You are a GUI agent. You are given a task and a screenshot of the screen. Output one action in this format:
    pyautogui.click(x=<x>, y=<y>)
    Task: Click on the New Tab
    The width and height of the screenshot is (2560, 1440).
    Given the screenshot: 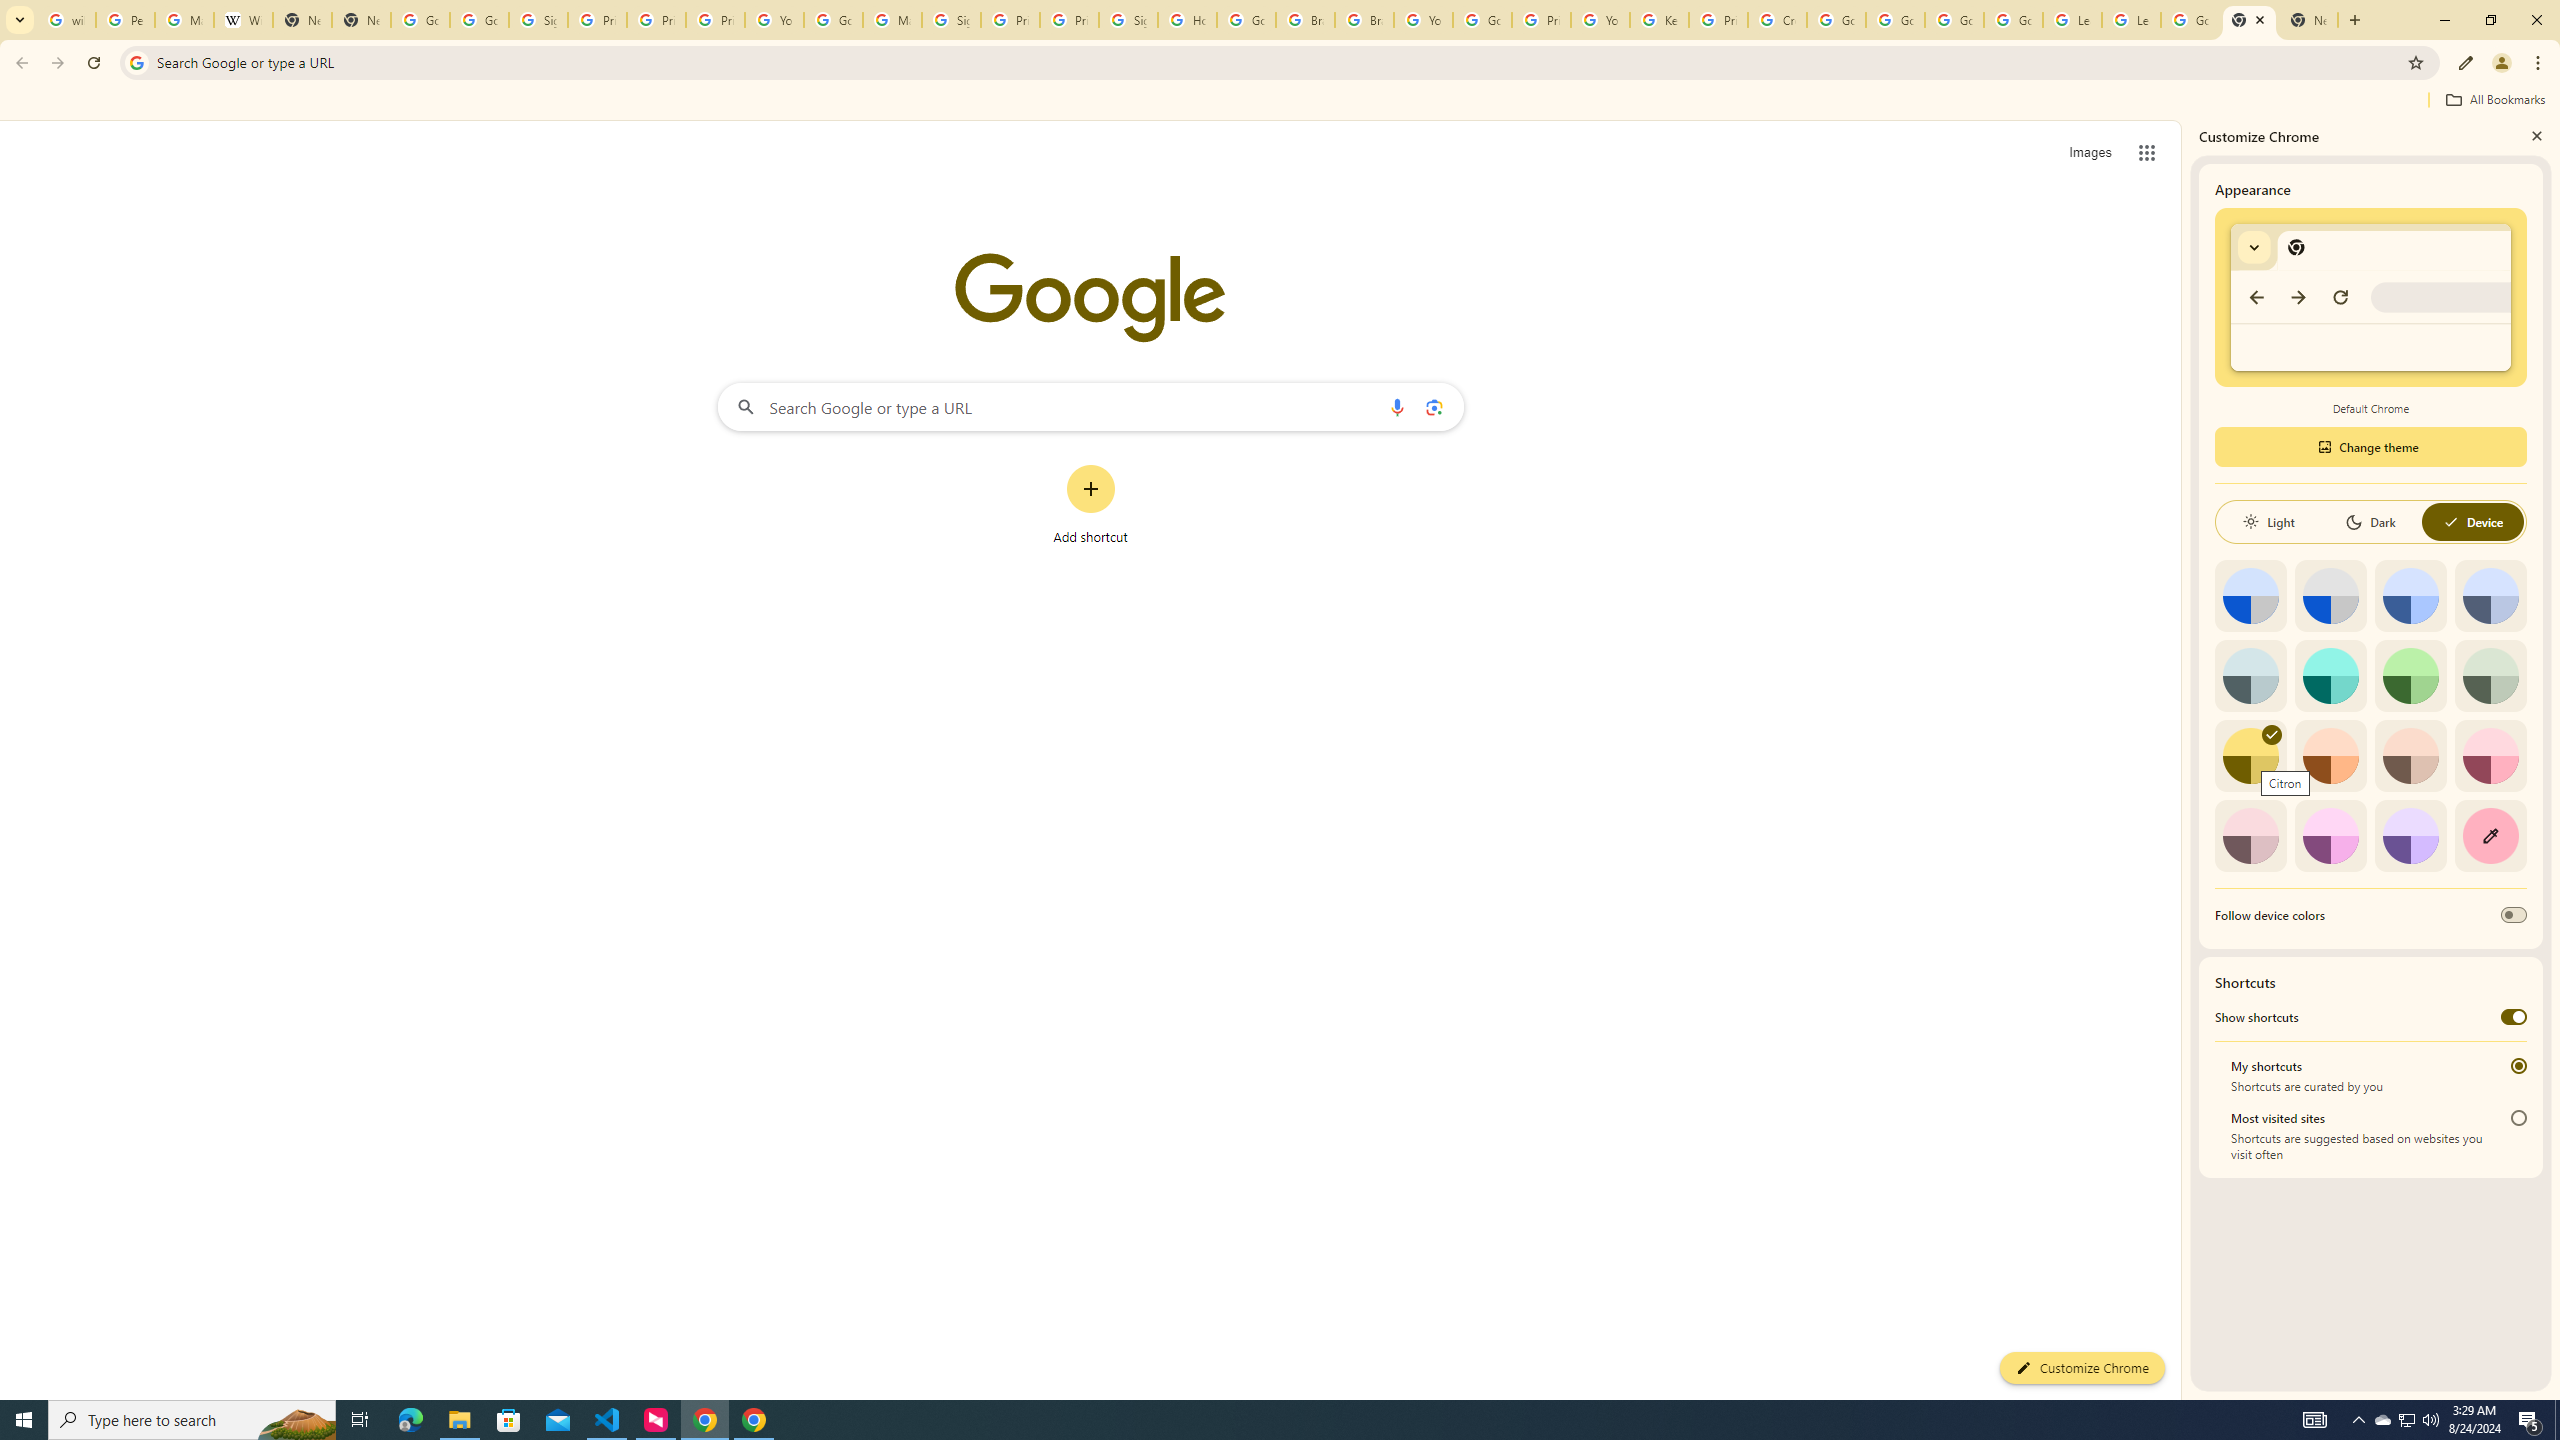 What is the action you would take?
    pyautogui.click(x=360, y=20)
    